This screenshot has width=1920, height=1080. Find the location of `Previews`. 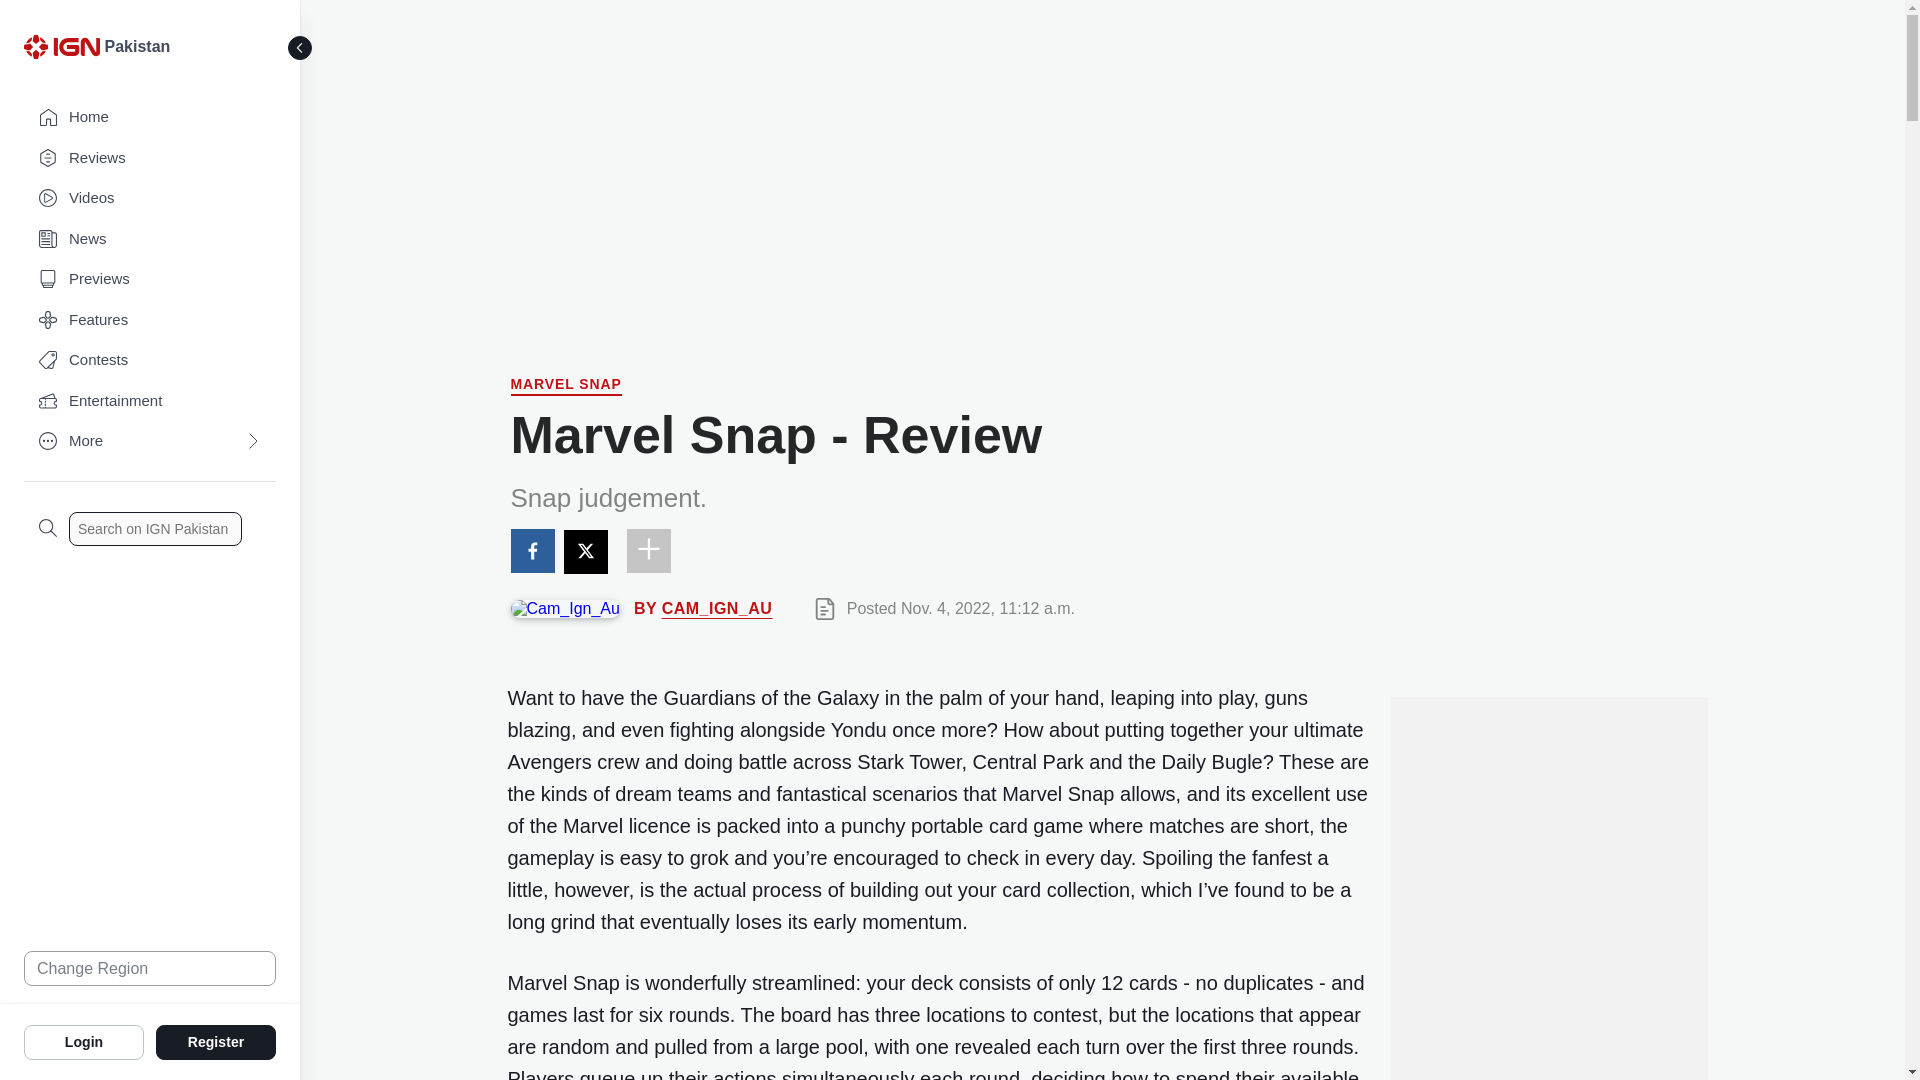

Previews is located at coordinates (150, 280).